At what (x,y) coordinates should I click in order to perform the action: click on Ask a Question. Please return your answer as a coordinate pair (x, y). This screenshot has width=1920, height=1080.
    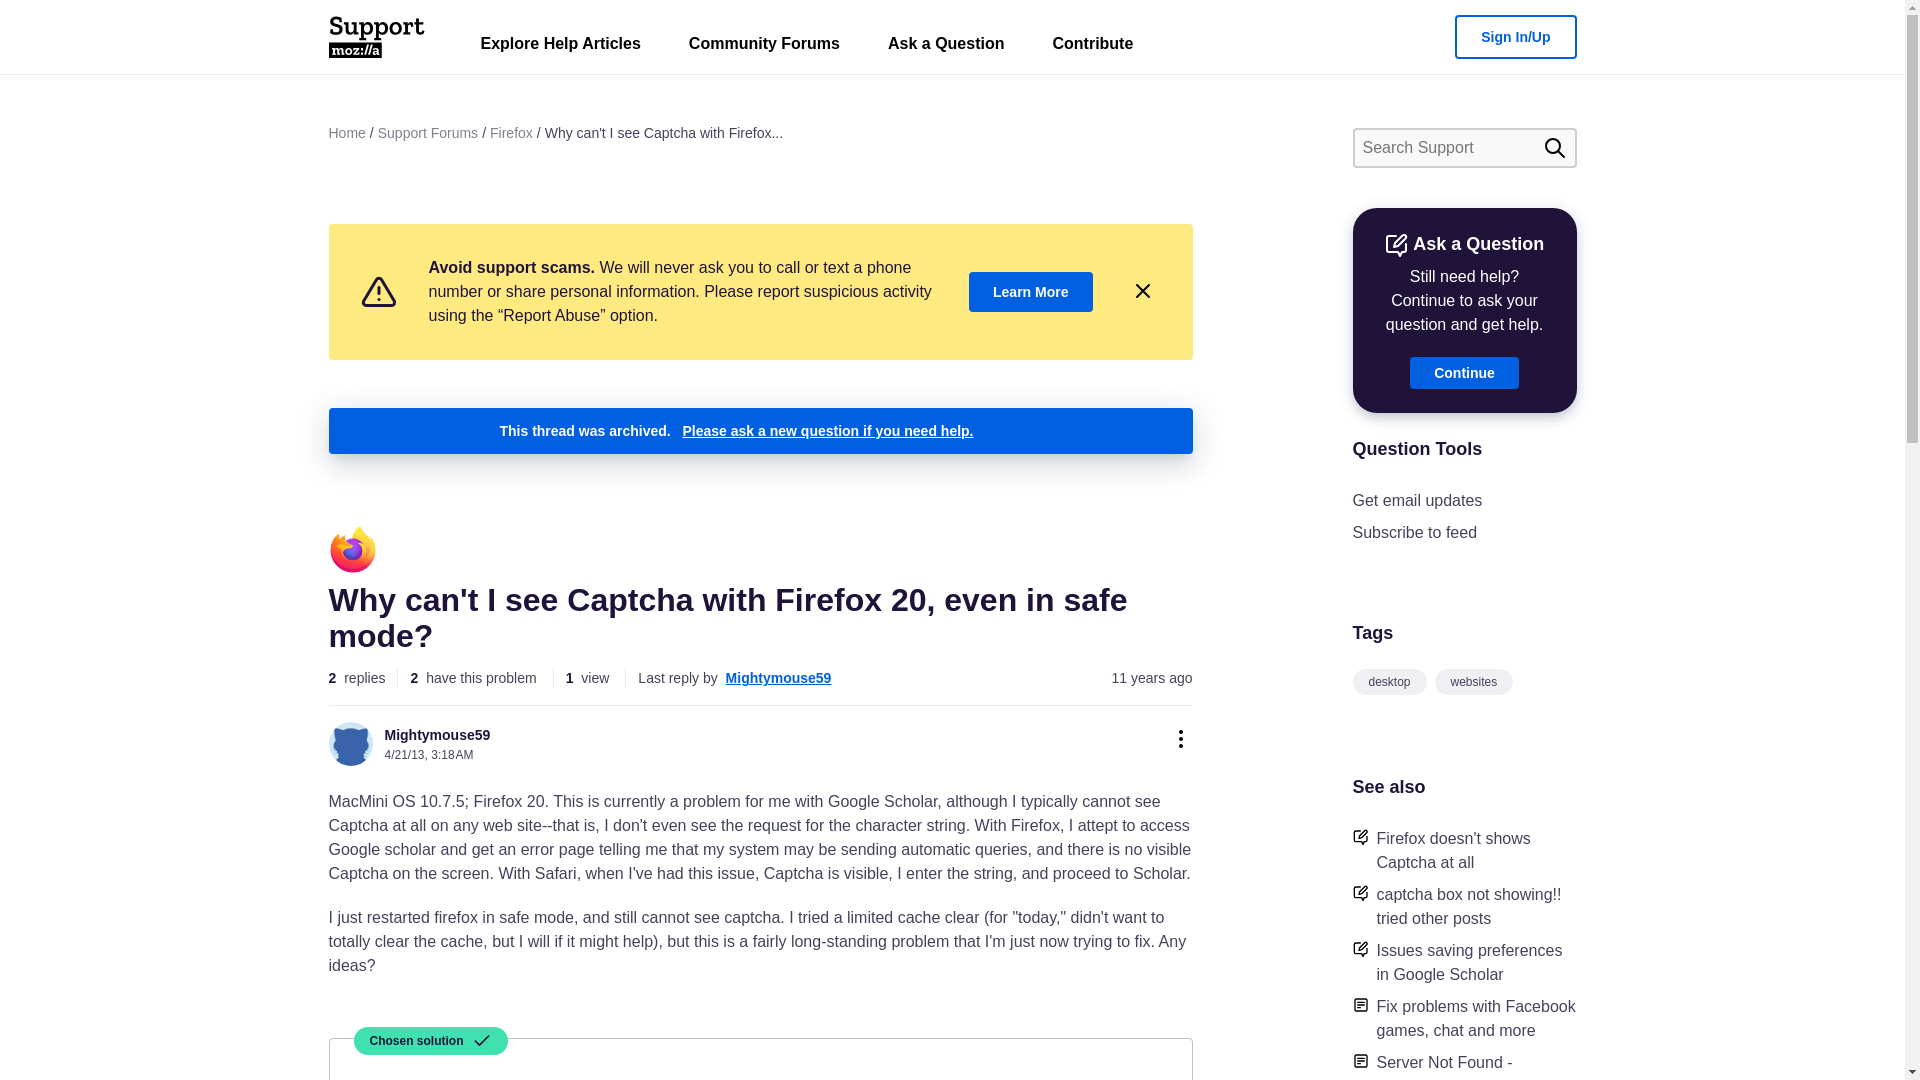
    Looking at the image, I should click on (946, 48).